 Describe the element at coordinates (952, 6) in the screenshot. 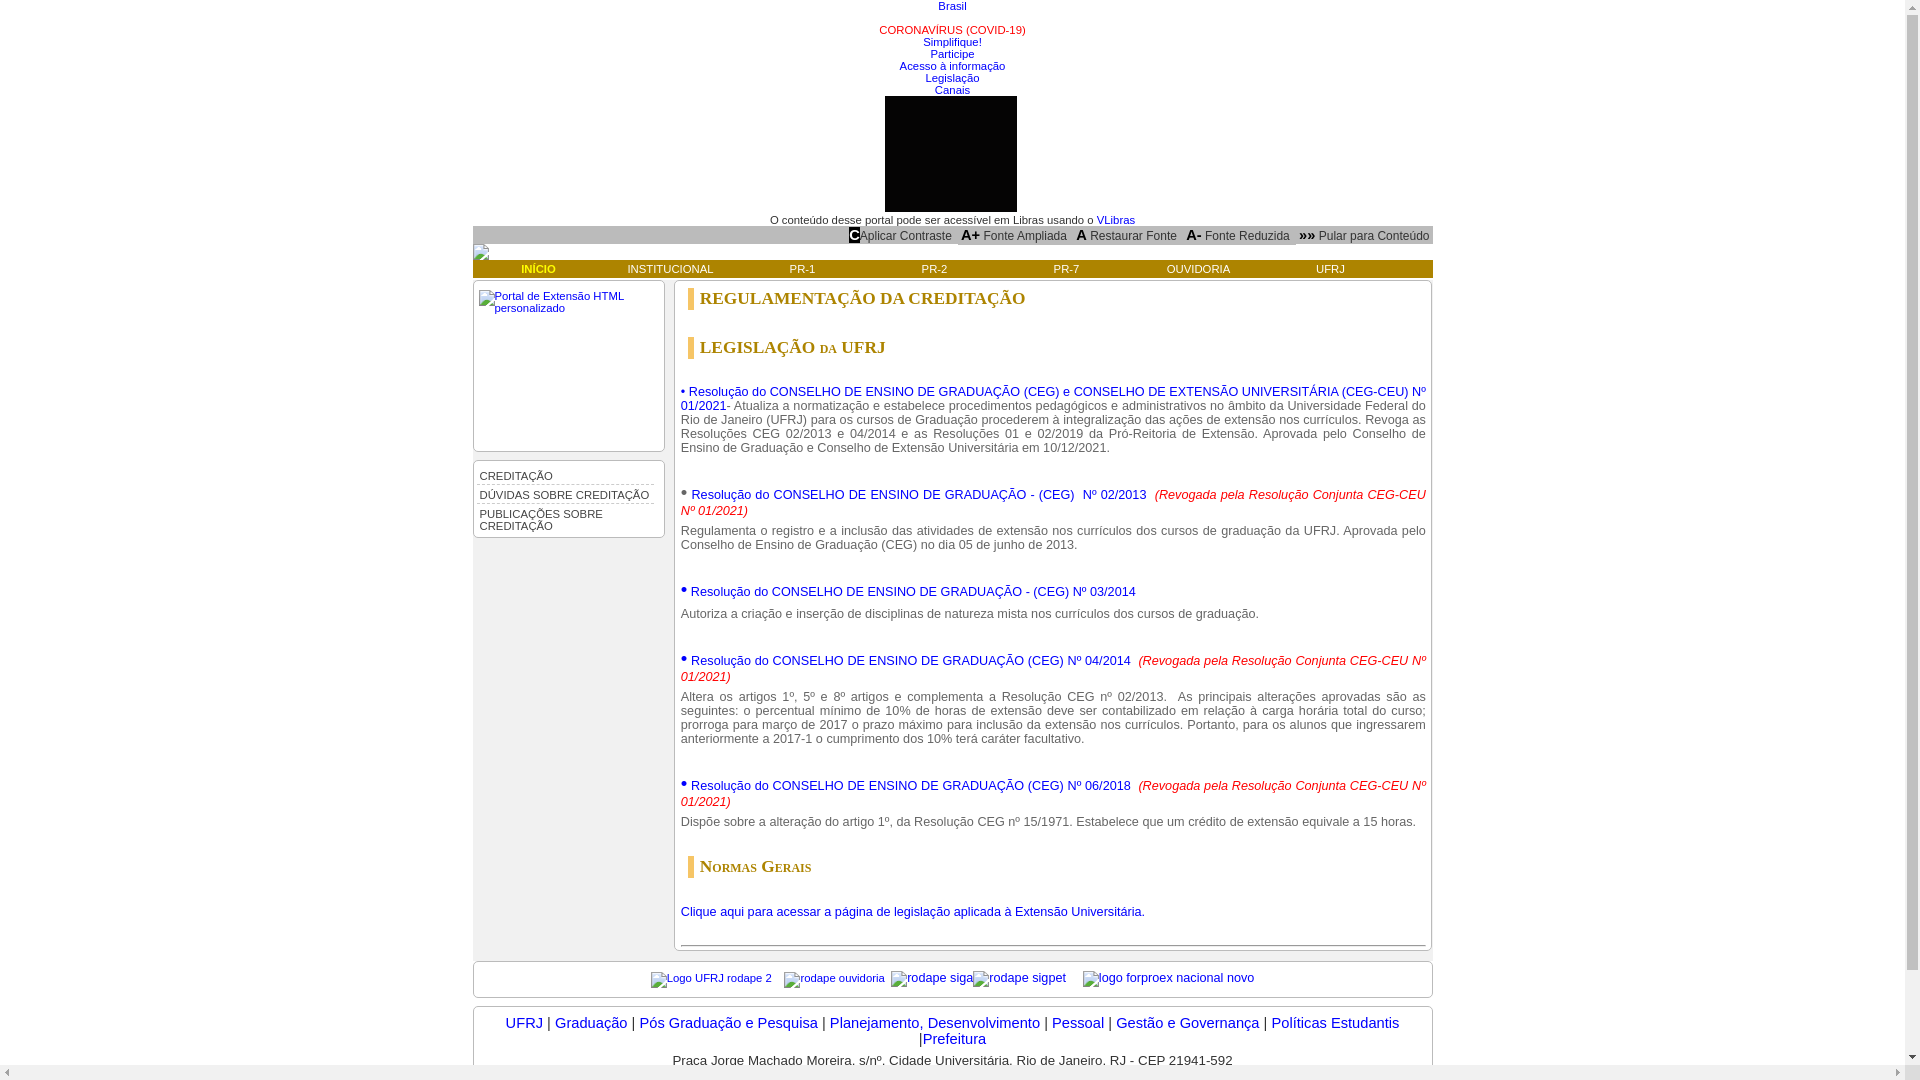

I see `Brasil` at that location.